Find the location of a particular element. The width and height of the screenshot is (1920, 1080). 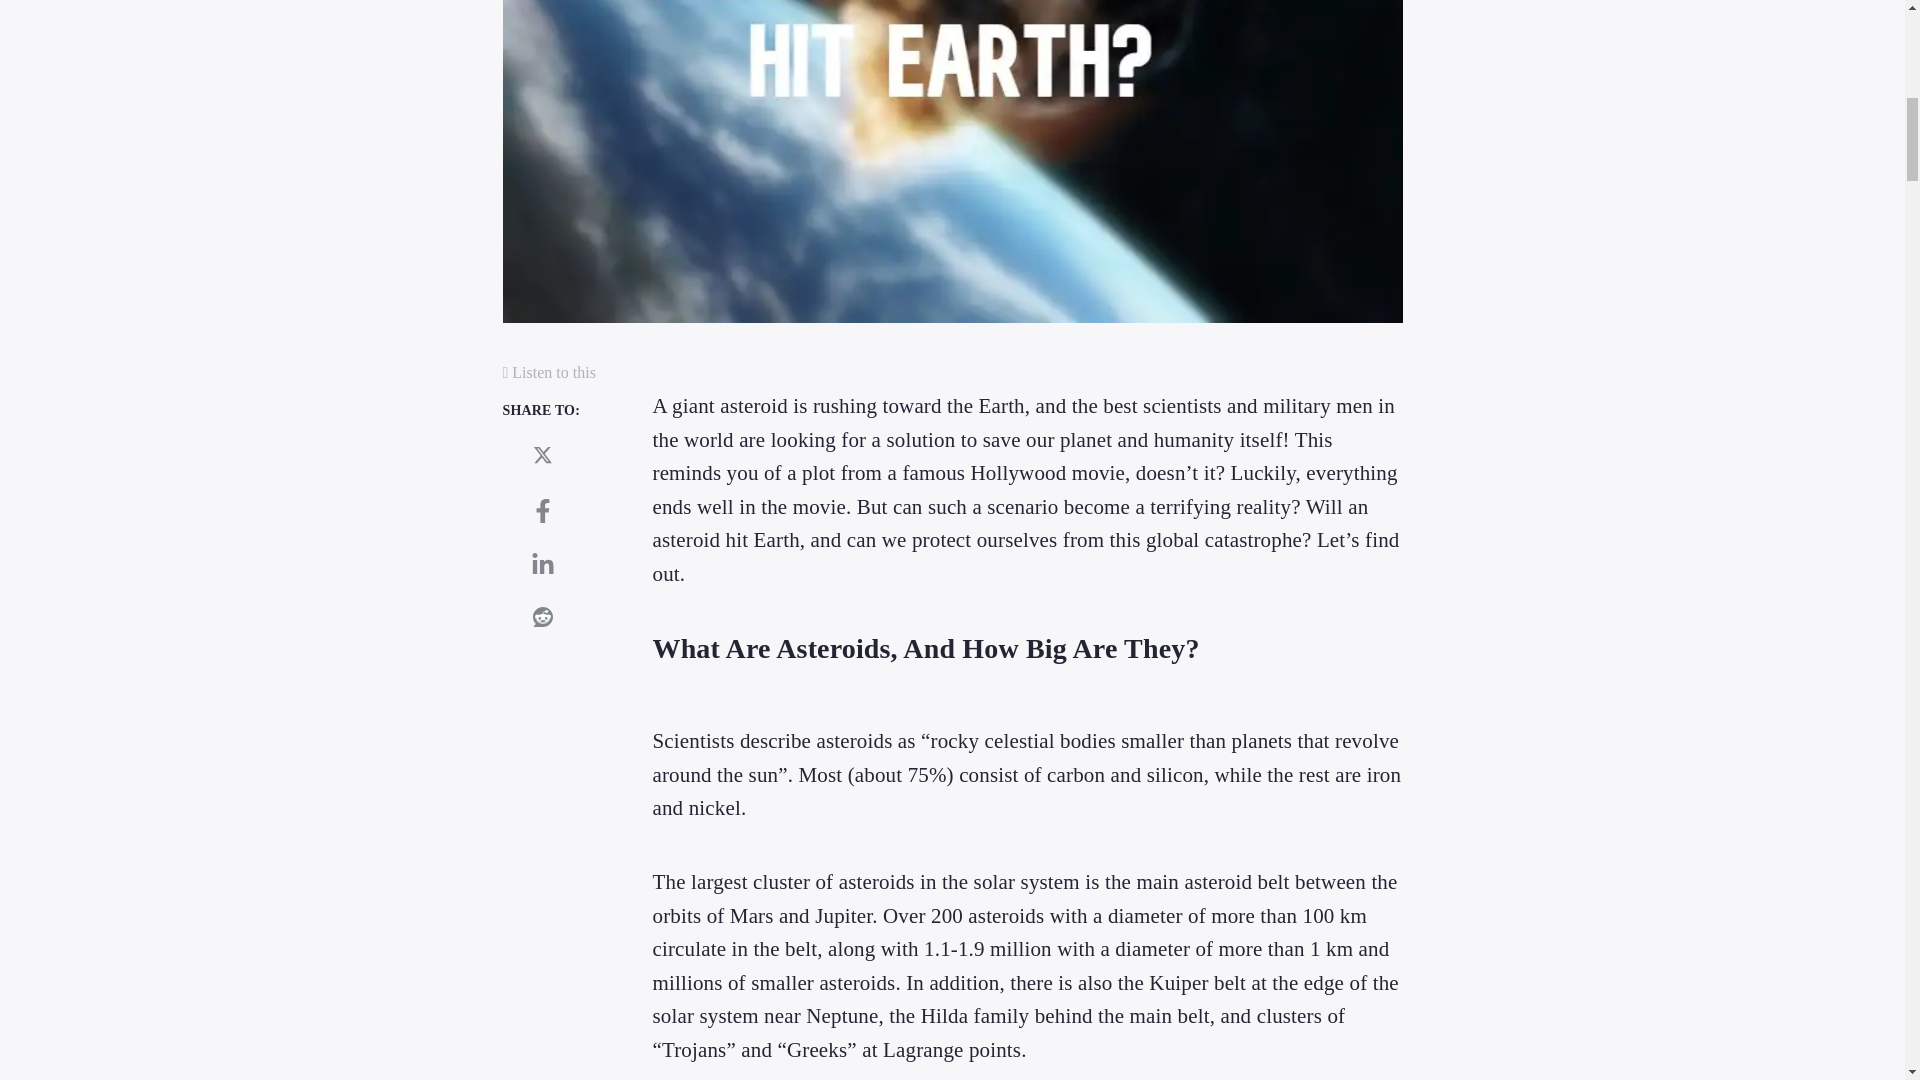

Tweet this! is located at coordinates (542, 455).